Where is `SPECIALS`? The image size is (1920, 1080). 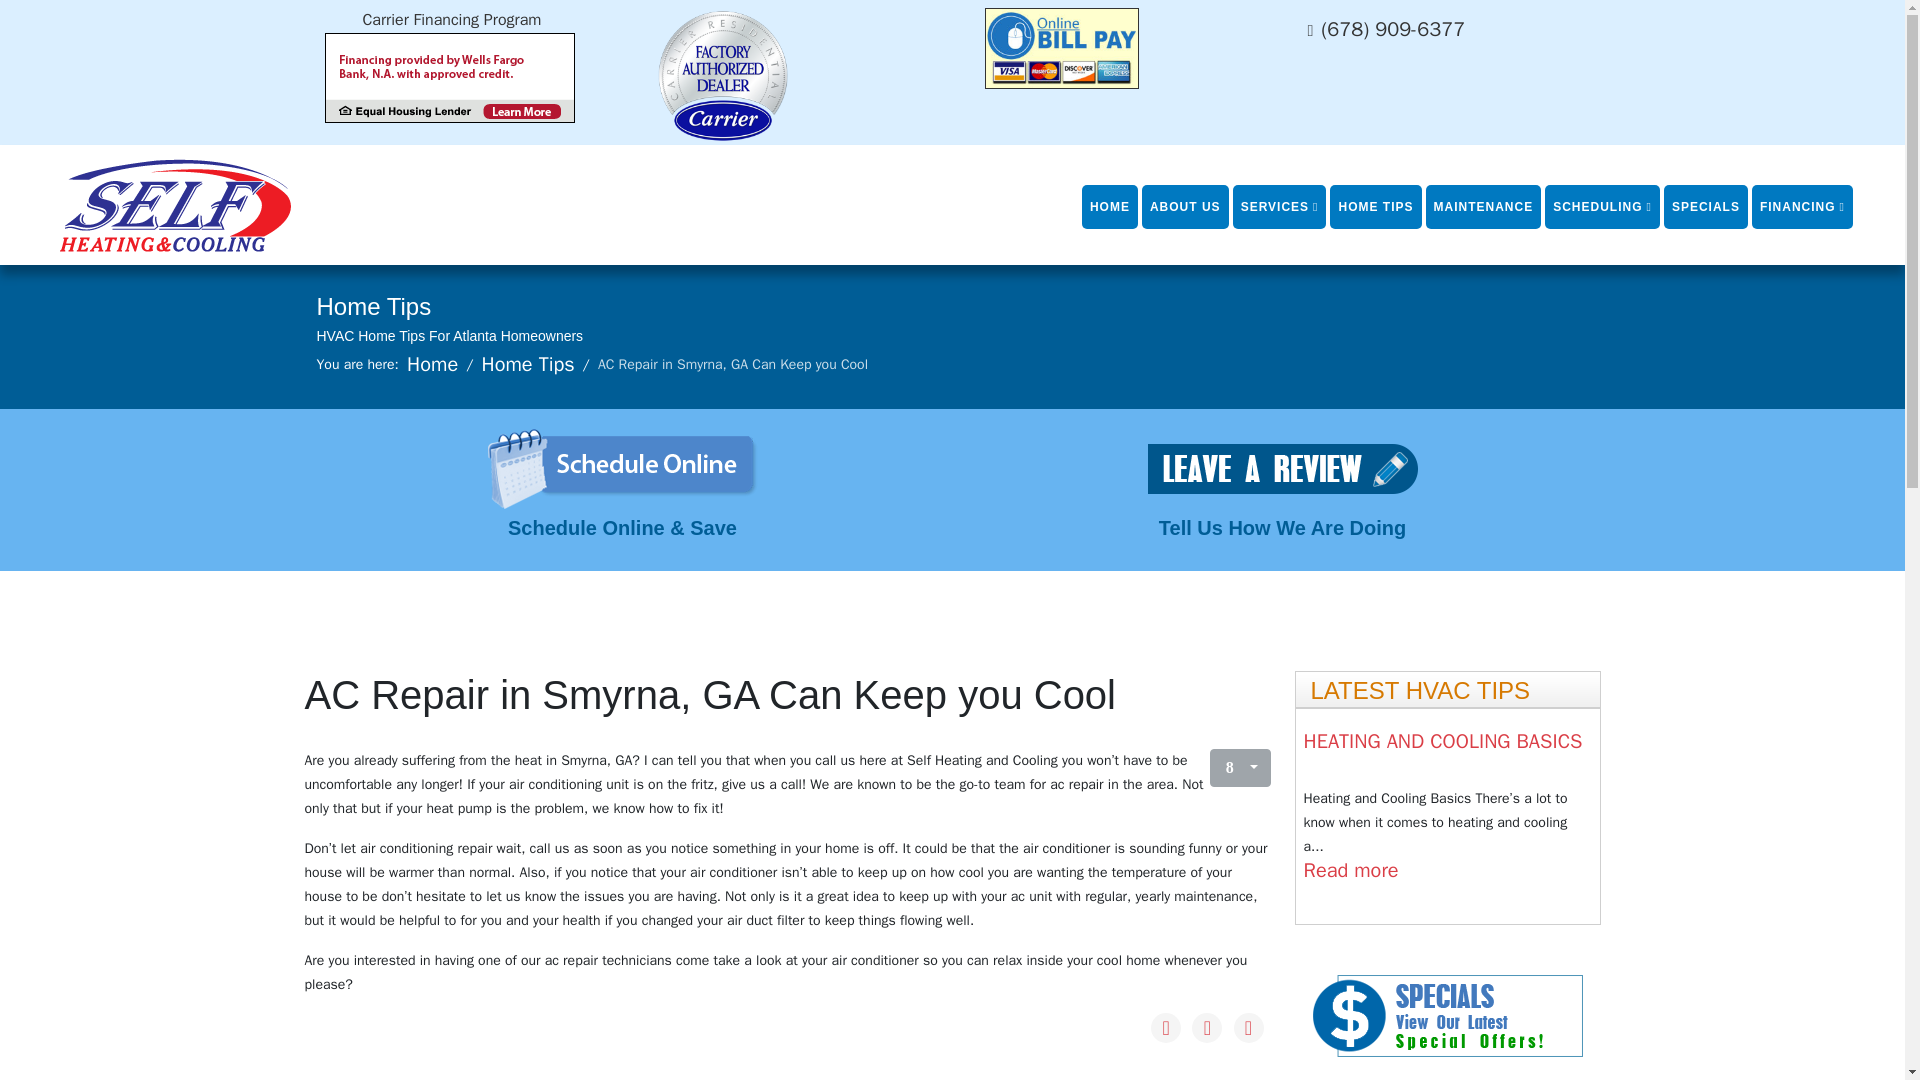 SPECIALS is located at coordinates (1706, 206).